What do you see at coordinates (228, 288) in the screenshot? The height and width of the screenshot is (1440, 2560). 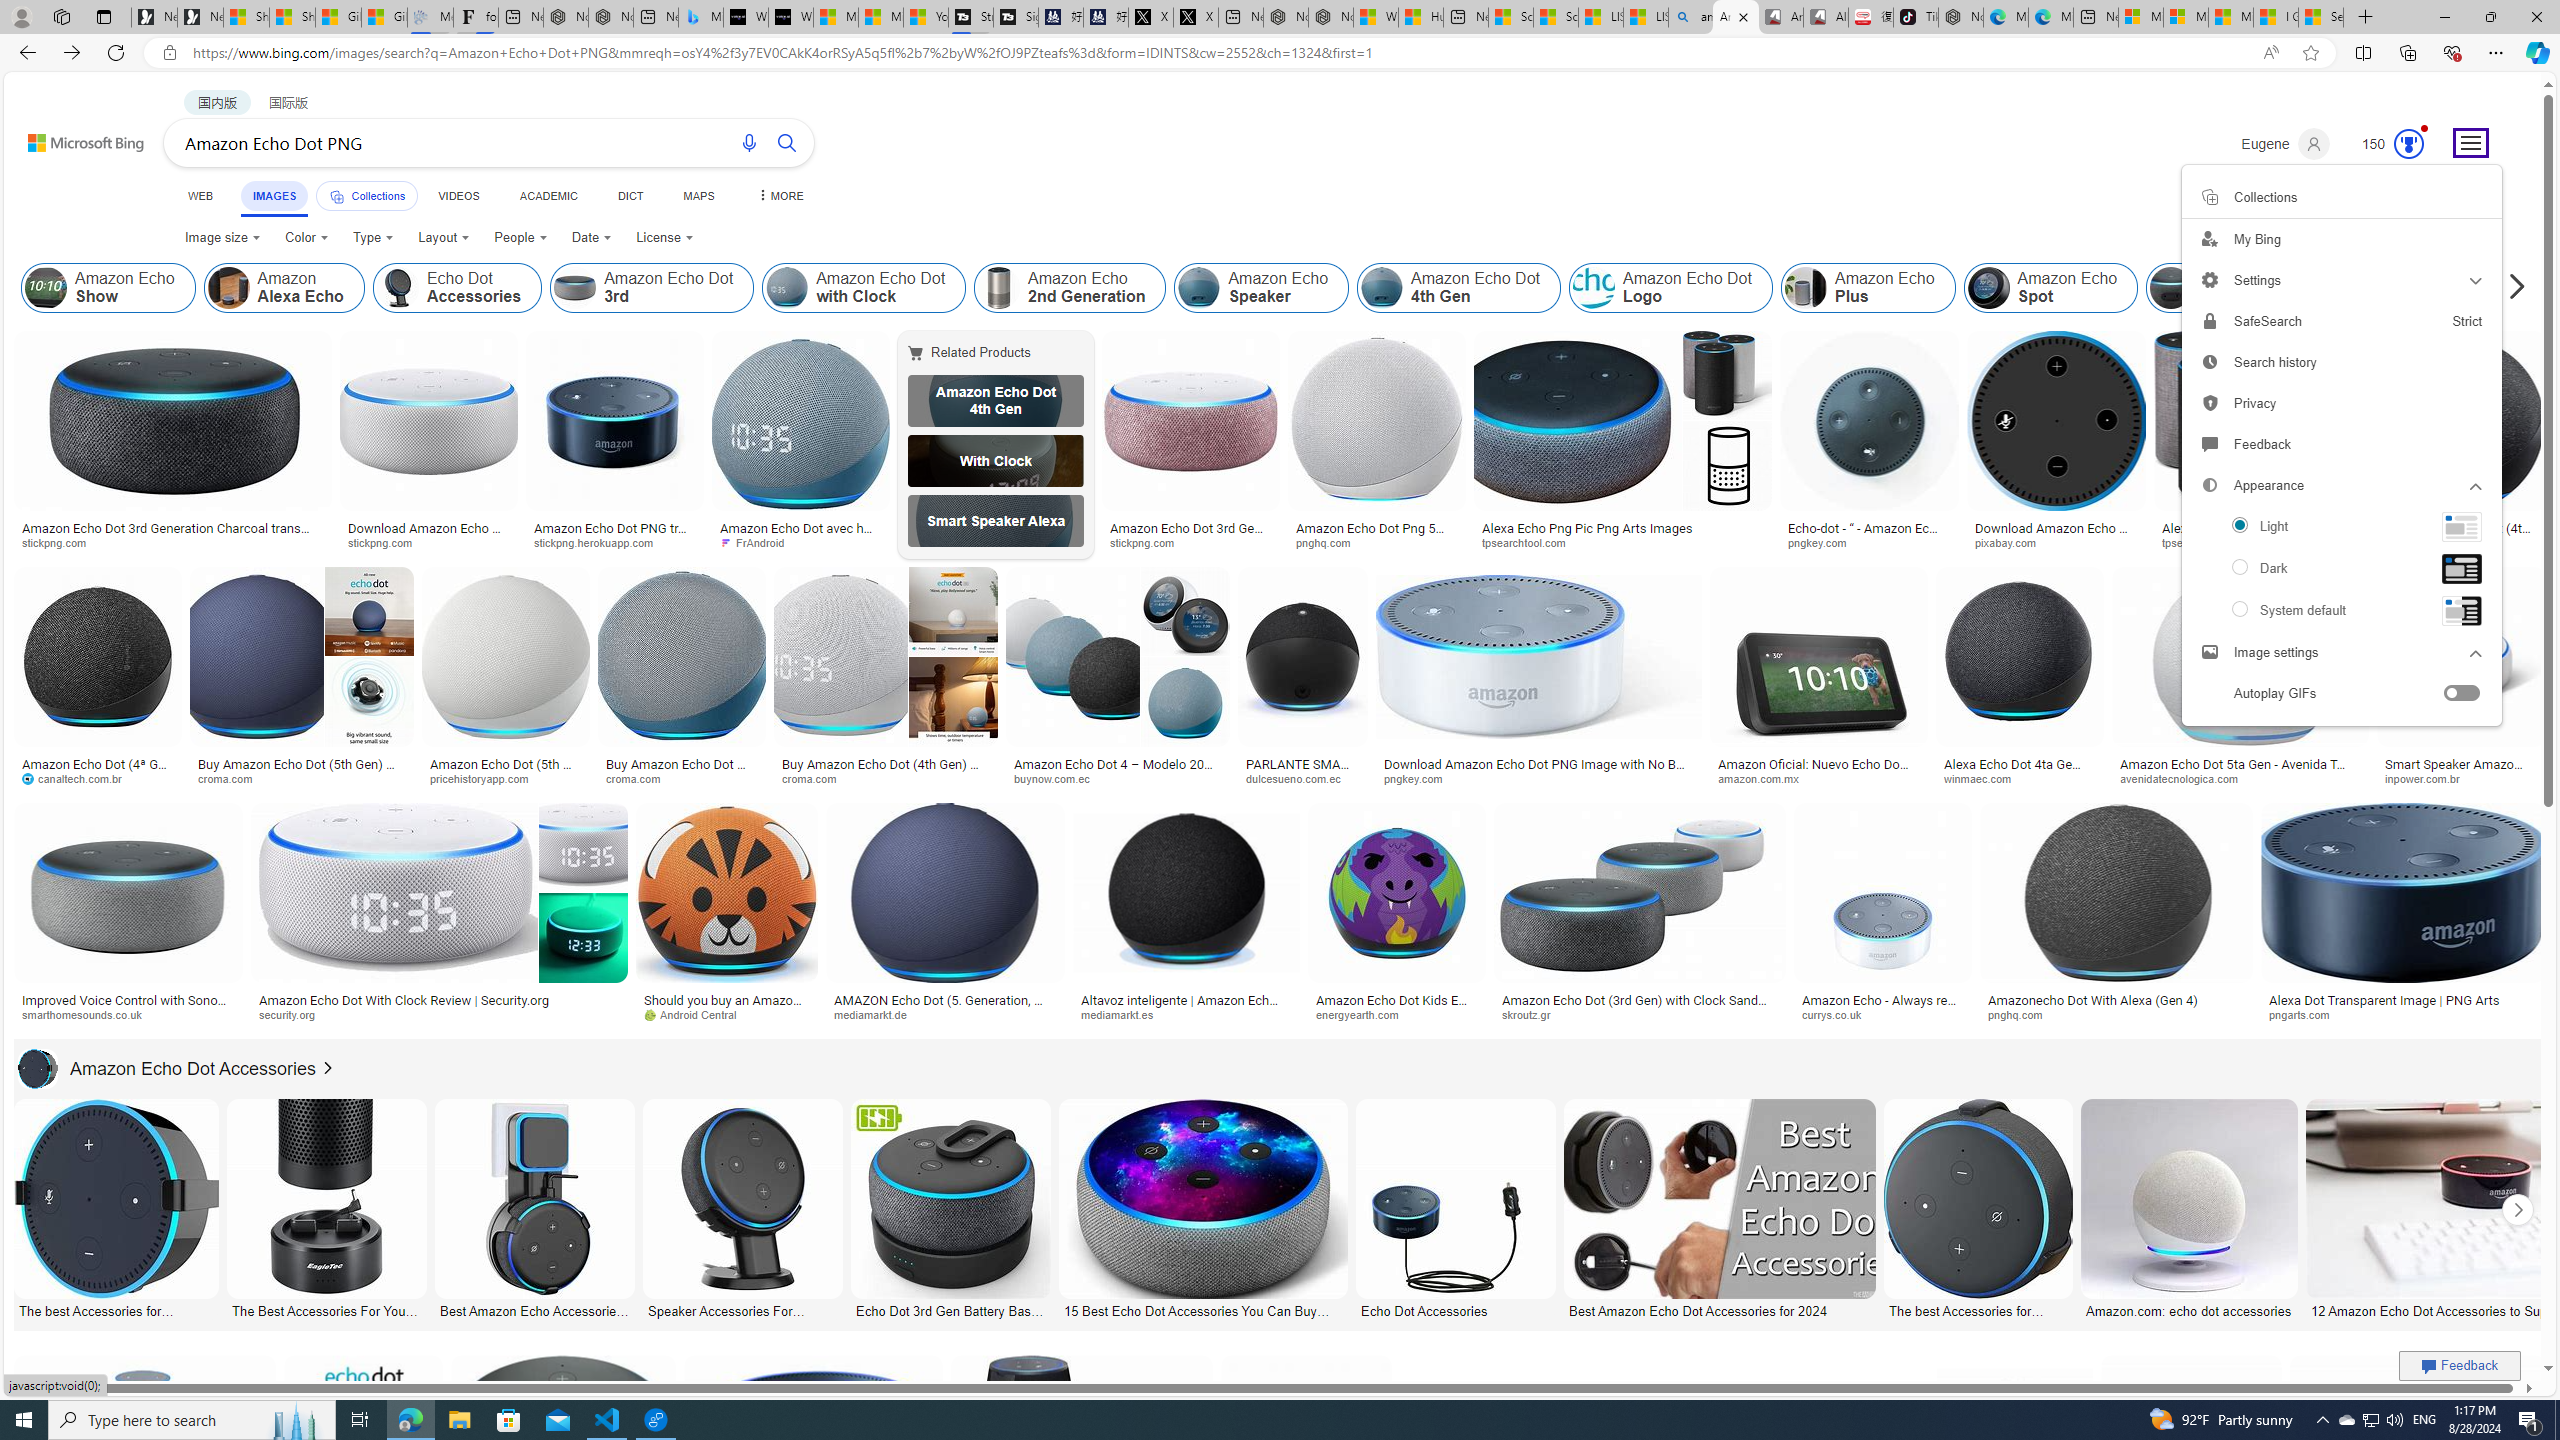 I see `Amazon Alexa Echo` at bounding box center [228, 288].